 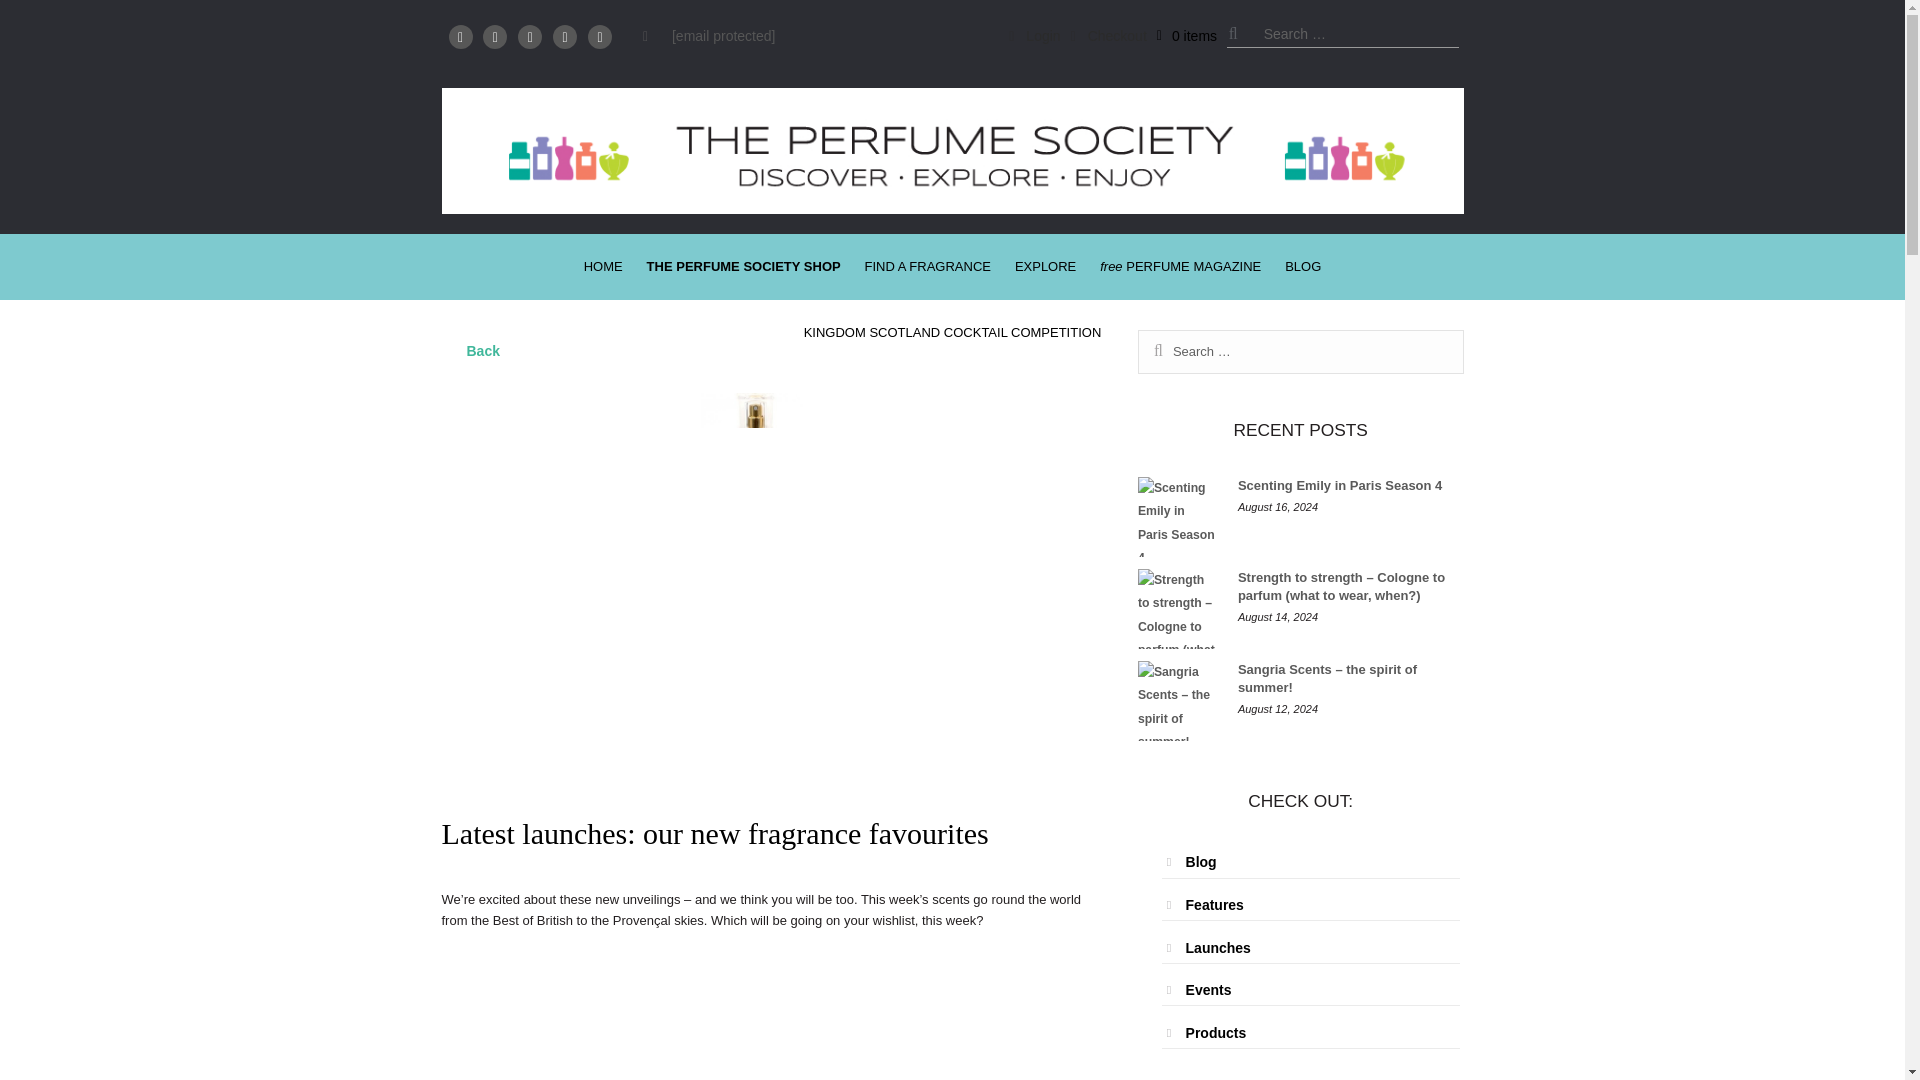 I want to click on Scenting Emily in Paris Season 4, so click(x=1178, y=517).